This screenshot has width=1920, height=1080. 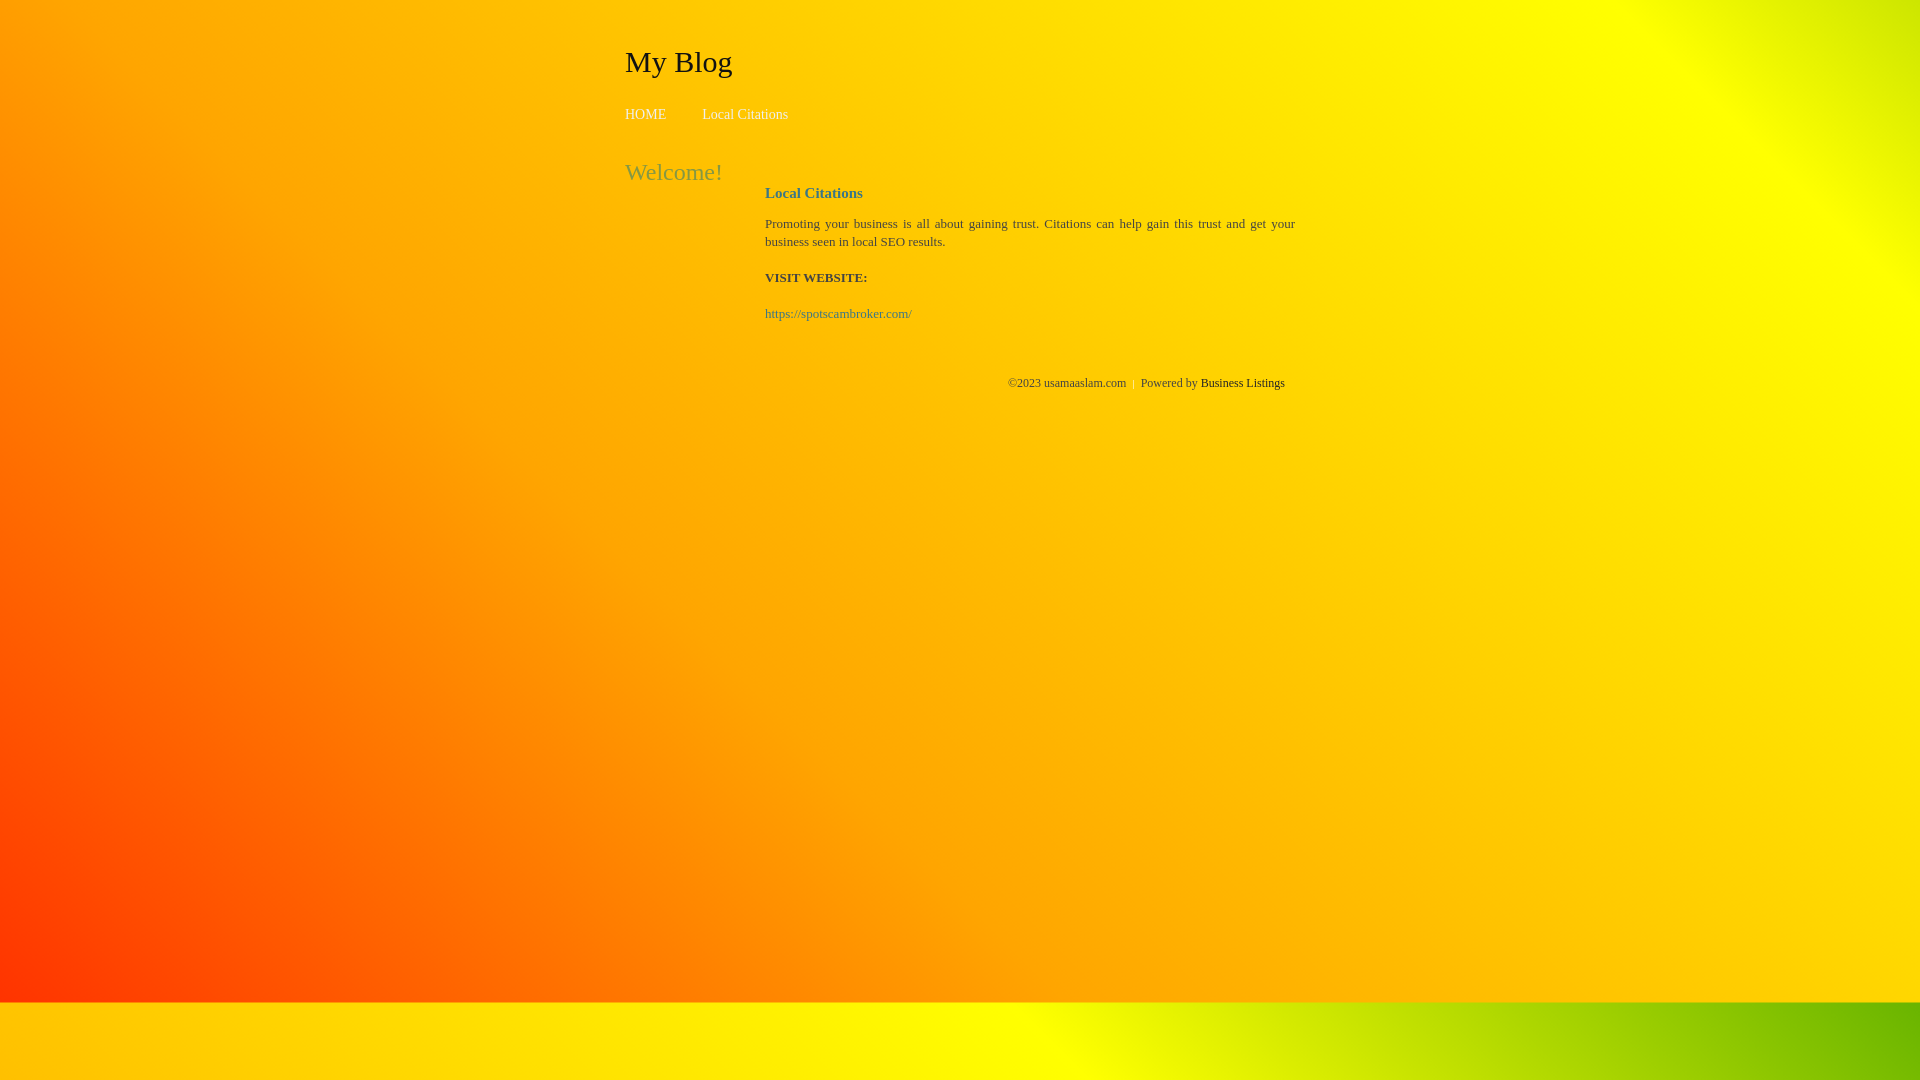 What do you see at coordinates (1243, 383) in the screenshot?
I see `Business Listings` at bounding box center [1243, 383].